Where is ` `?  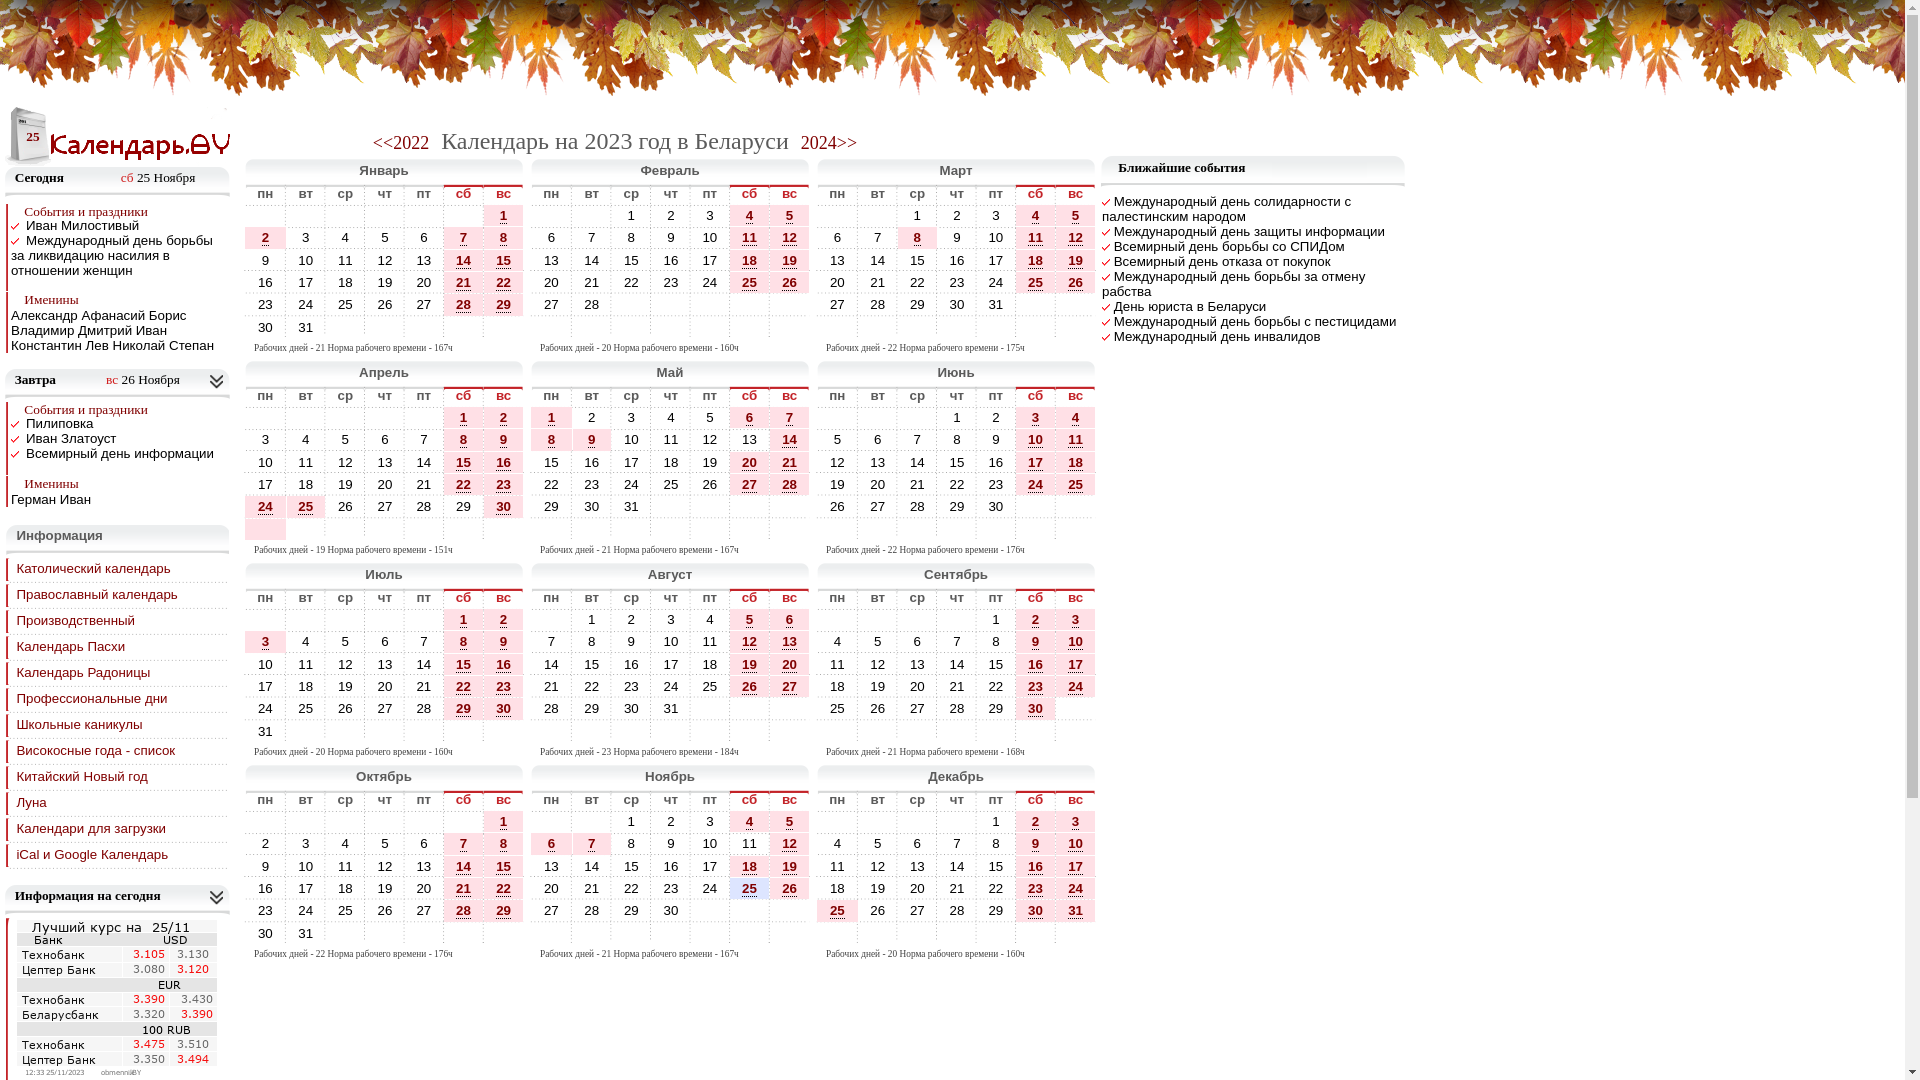
  is located at coordinates (385, 620).